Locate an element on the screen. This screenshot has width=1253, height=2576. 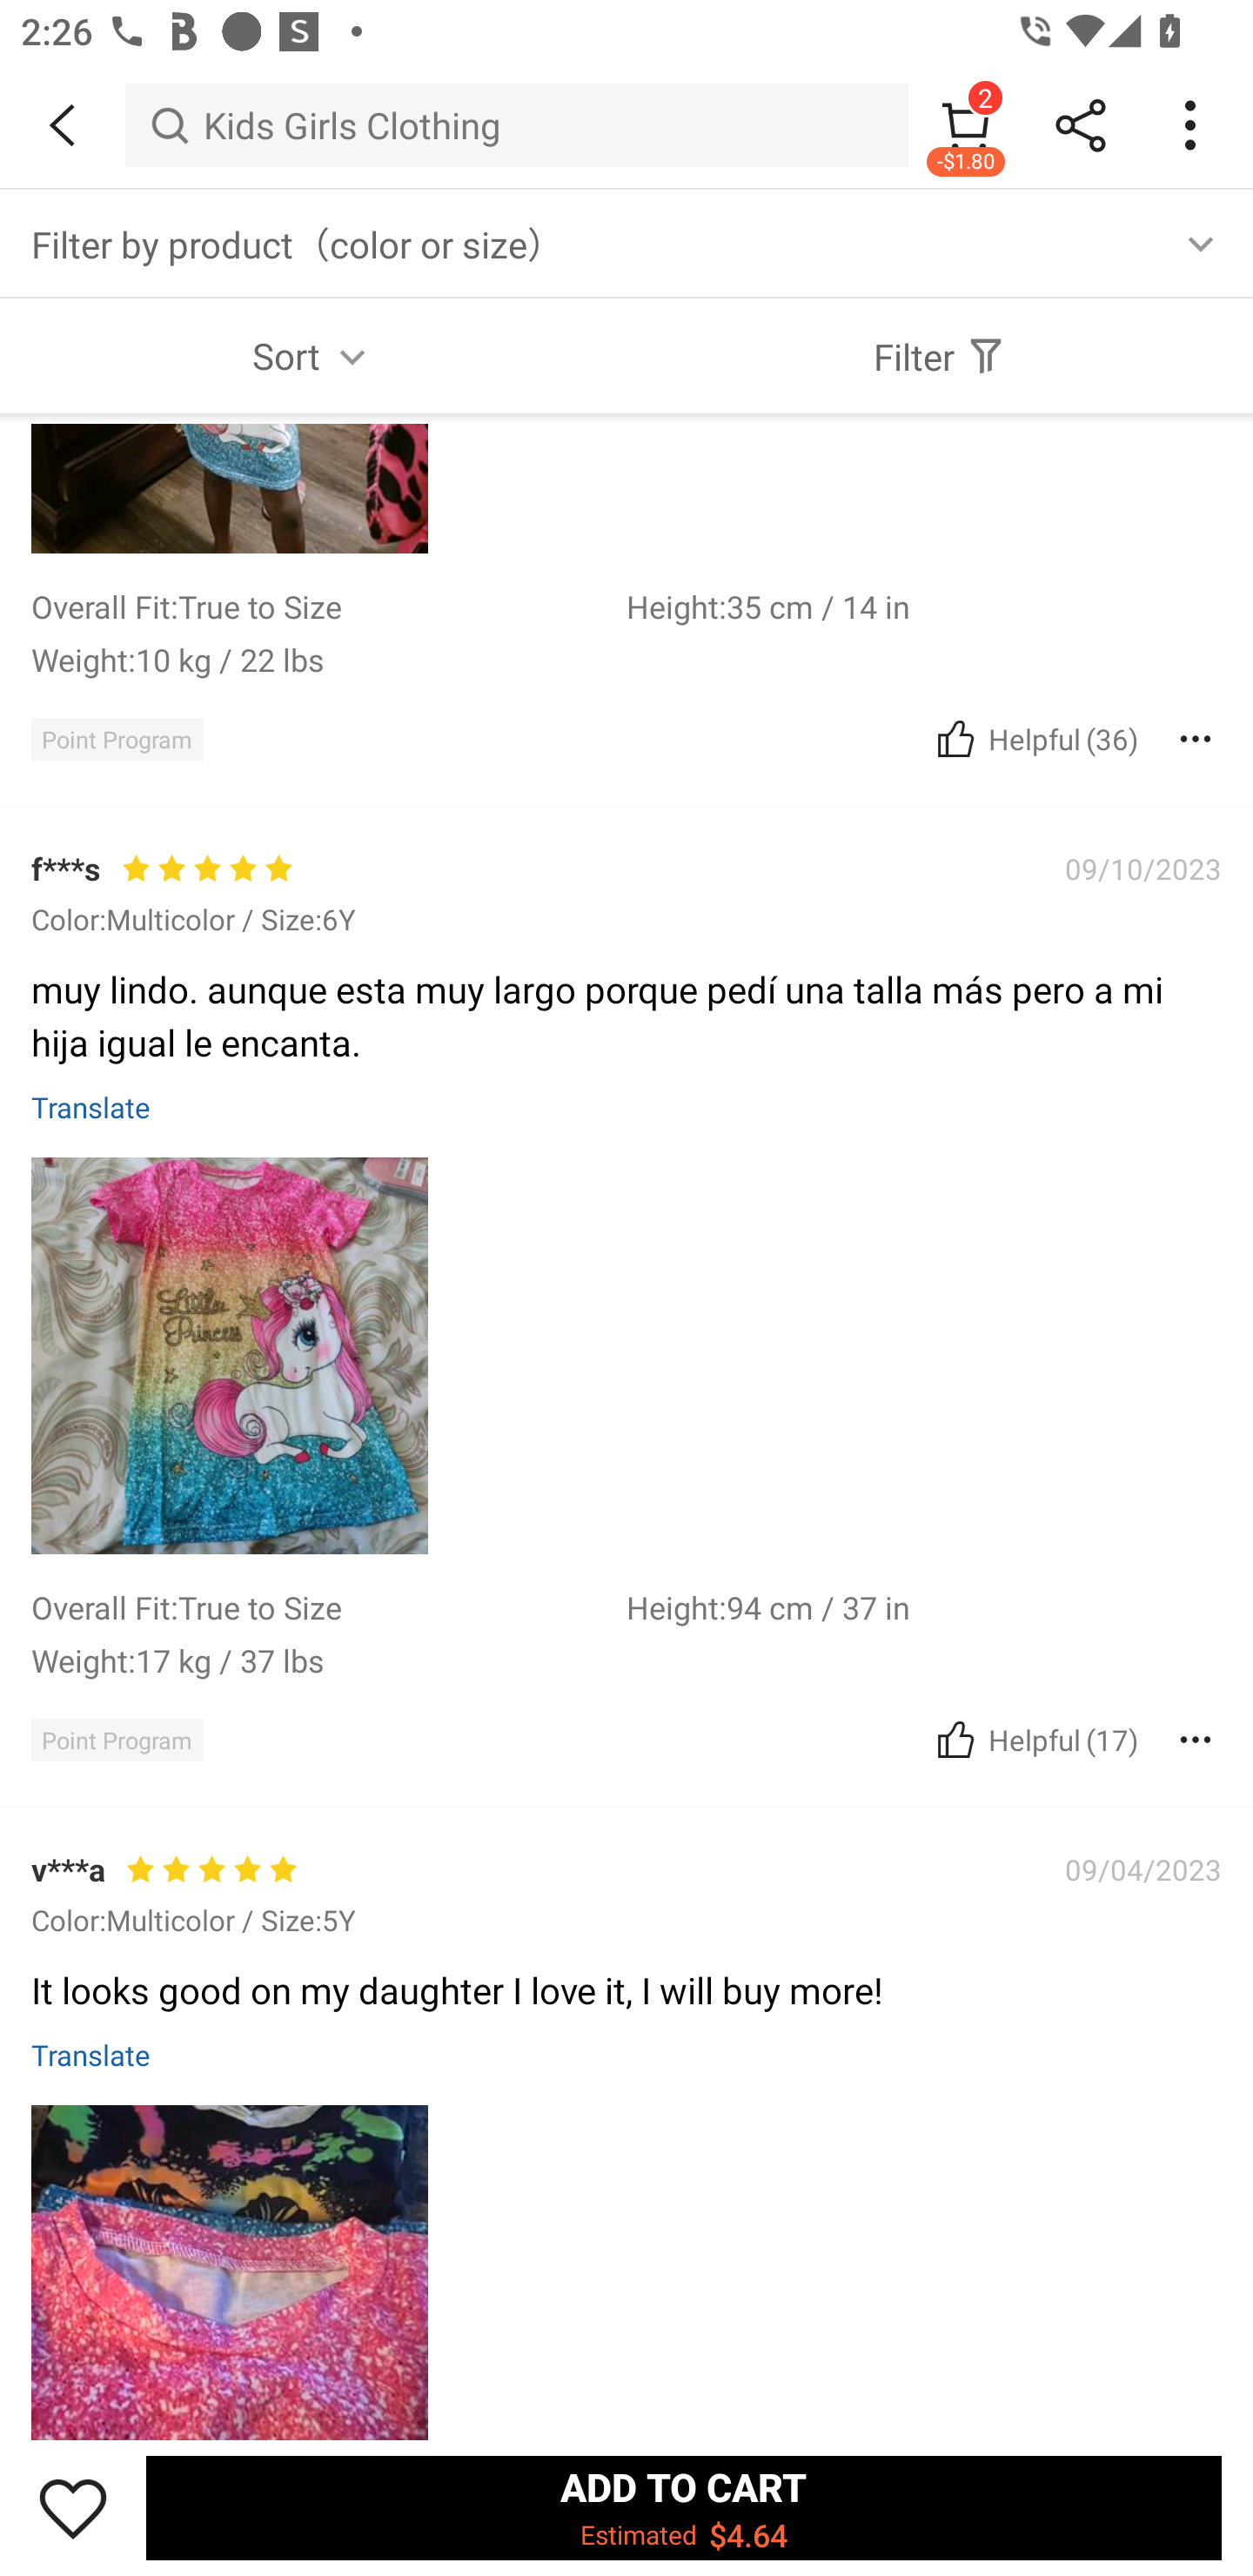
BACK is located at coordinates (63, 125).